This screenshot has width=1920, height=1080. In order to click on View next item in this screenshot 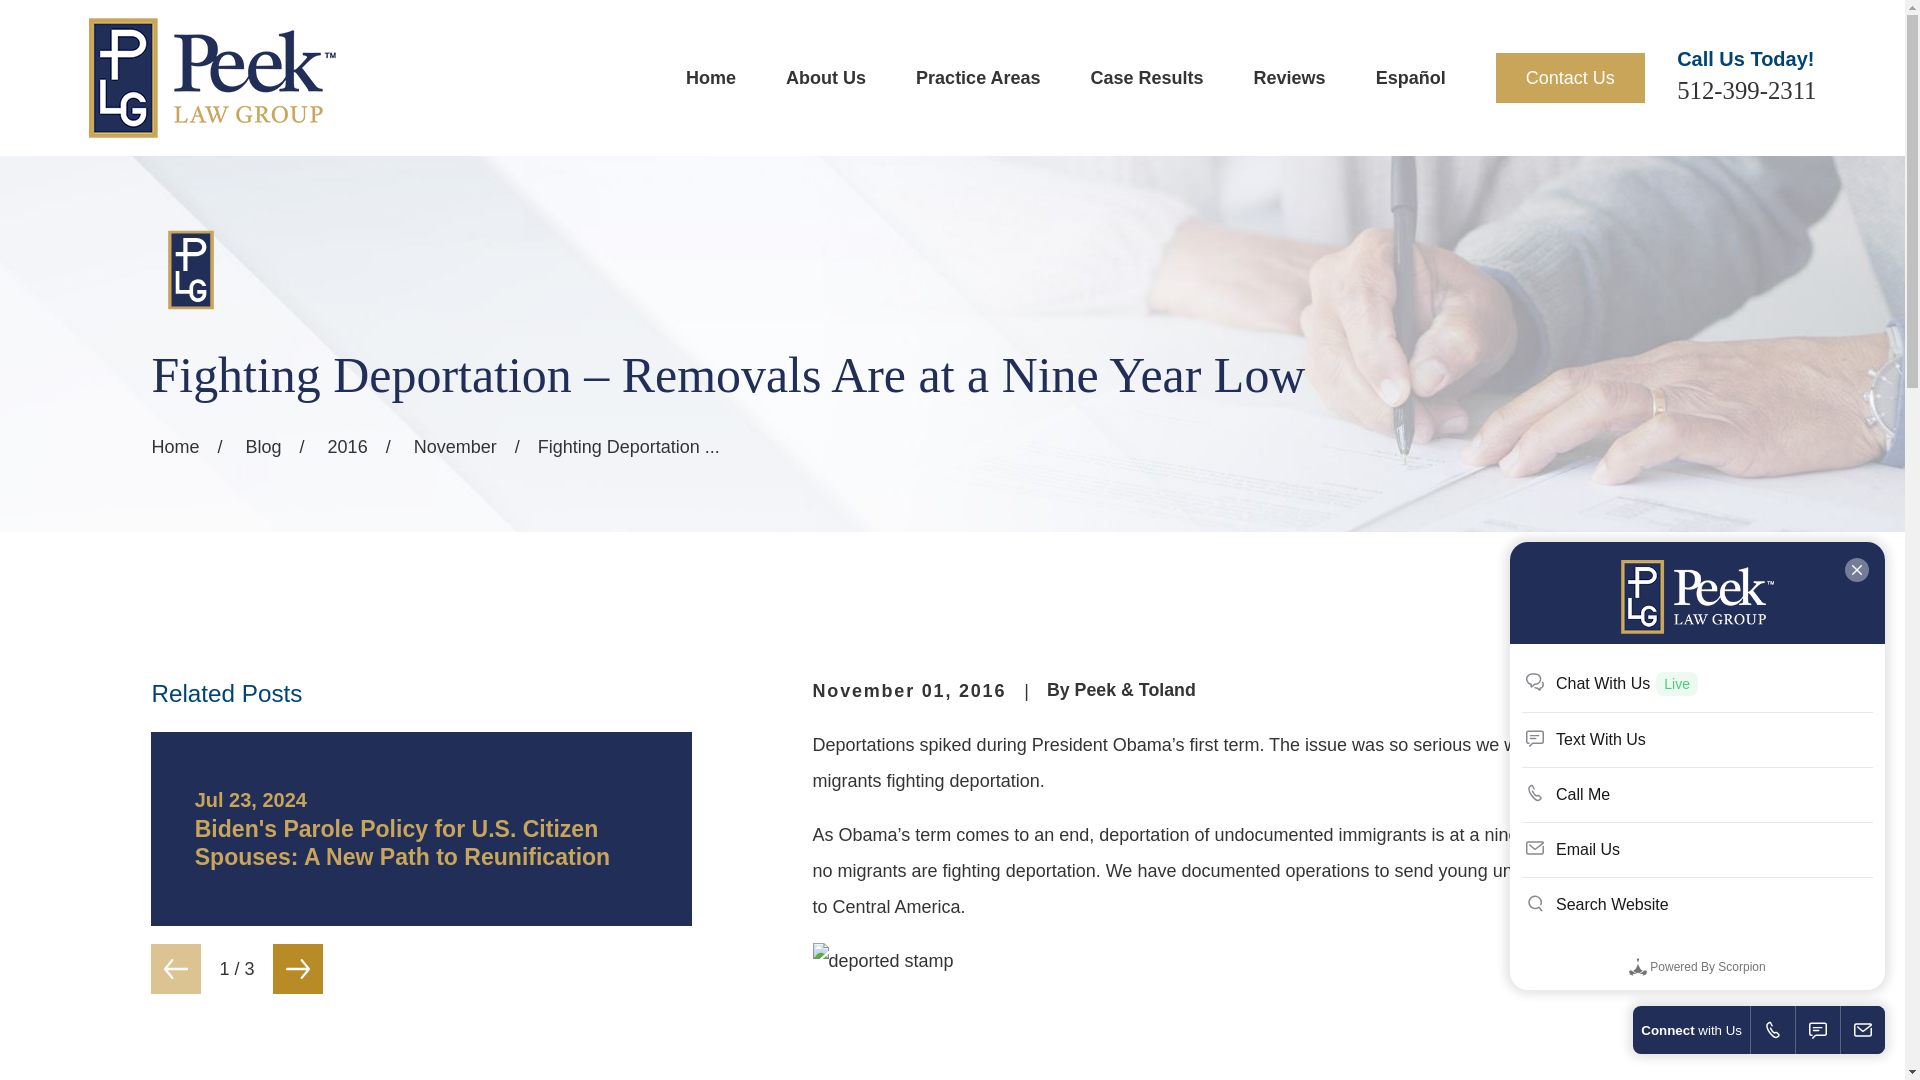, I will do `click(297, 968)`.